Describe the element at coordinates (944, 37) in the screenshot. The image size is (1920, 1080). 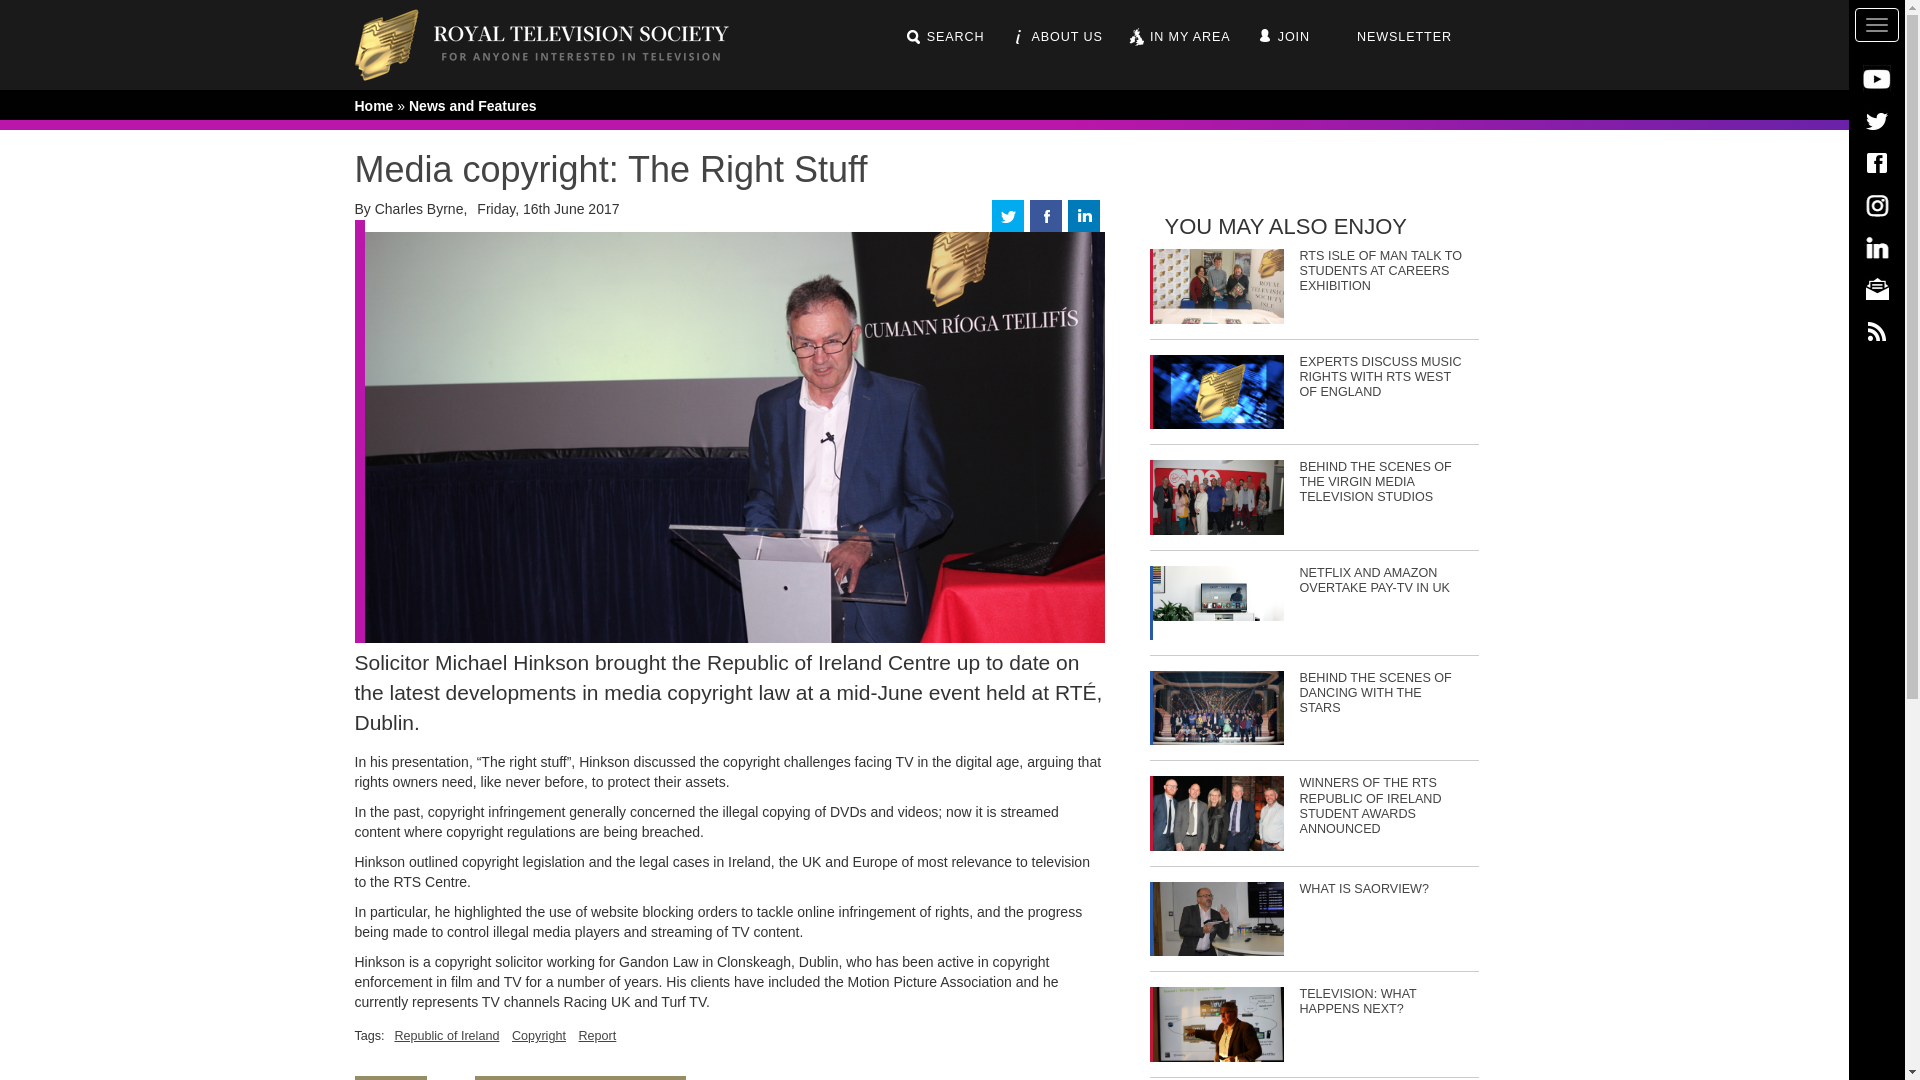
I see `SEARCH` at that location.